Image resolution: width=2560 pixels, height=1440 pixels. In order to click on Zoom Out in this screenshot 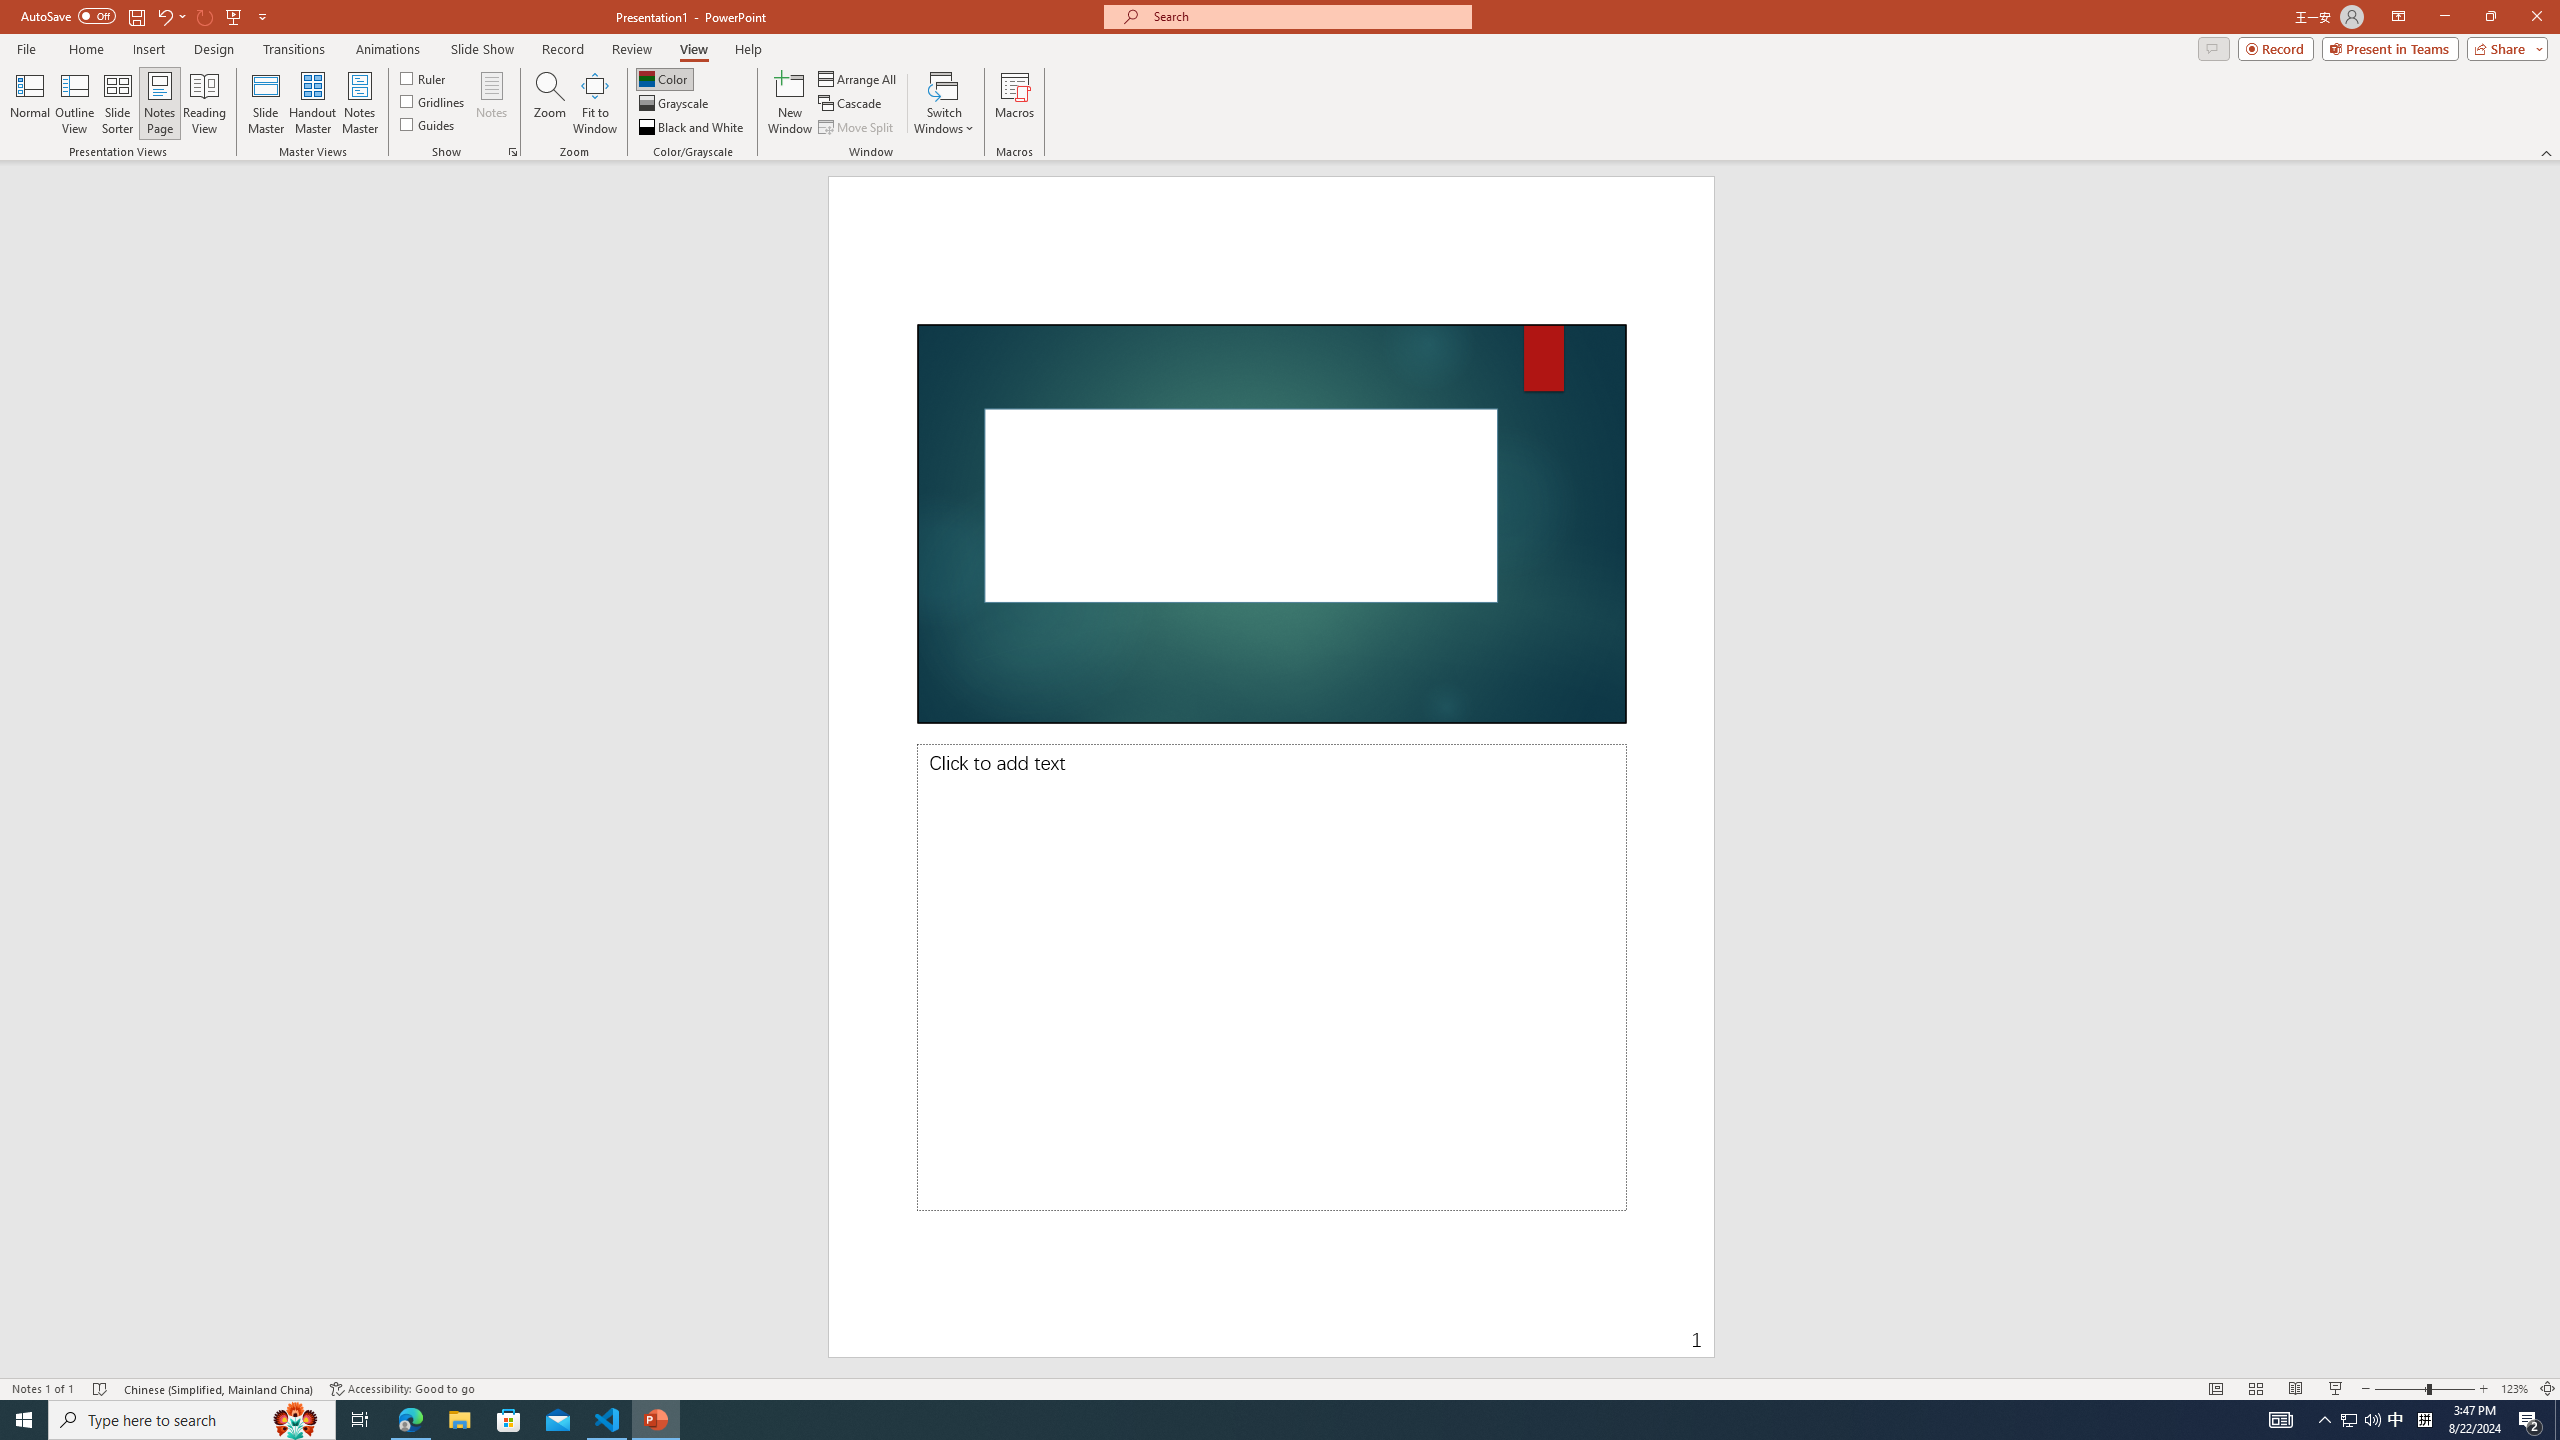, I will do `click(2400, 1389)`.